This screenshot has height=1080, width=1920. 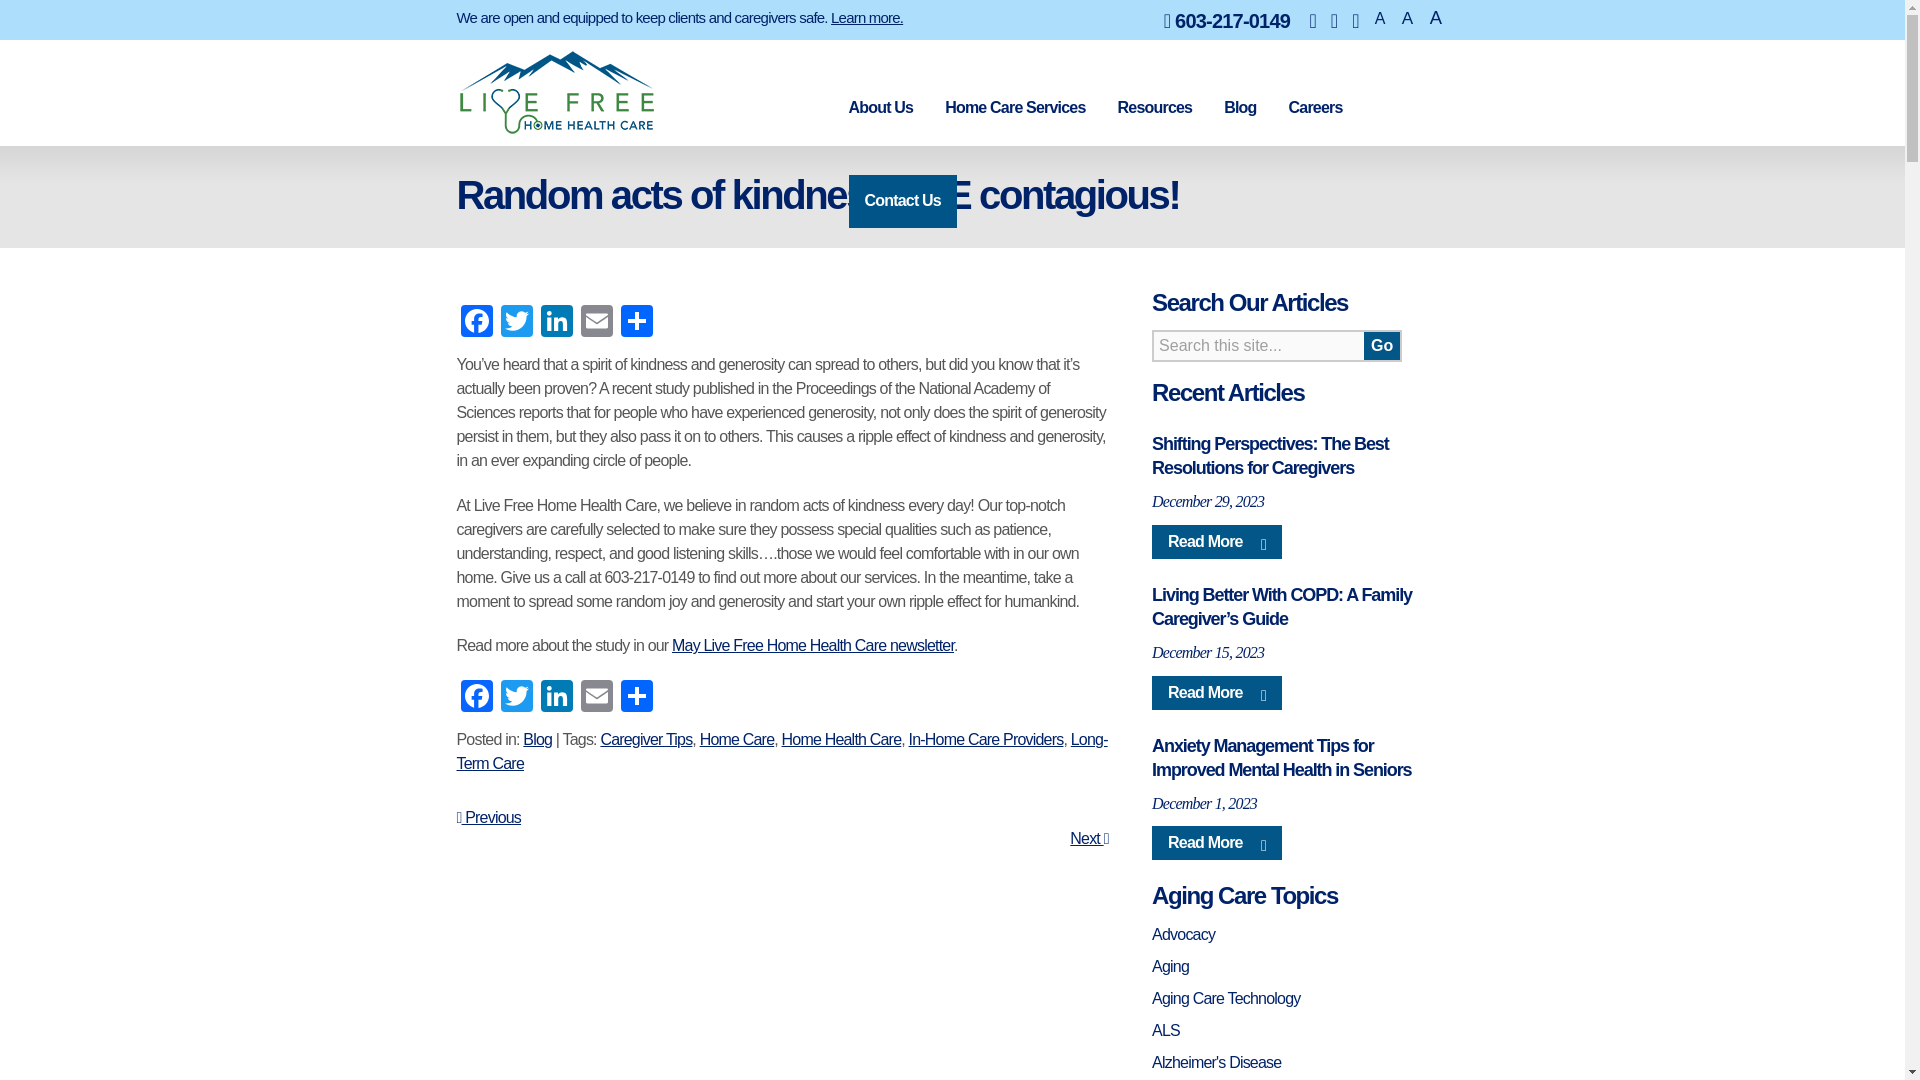 I want to click on Email, so click(x=596, y=320).